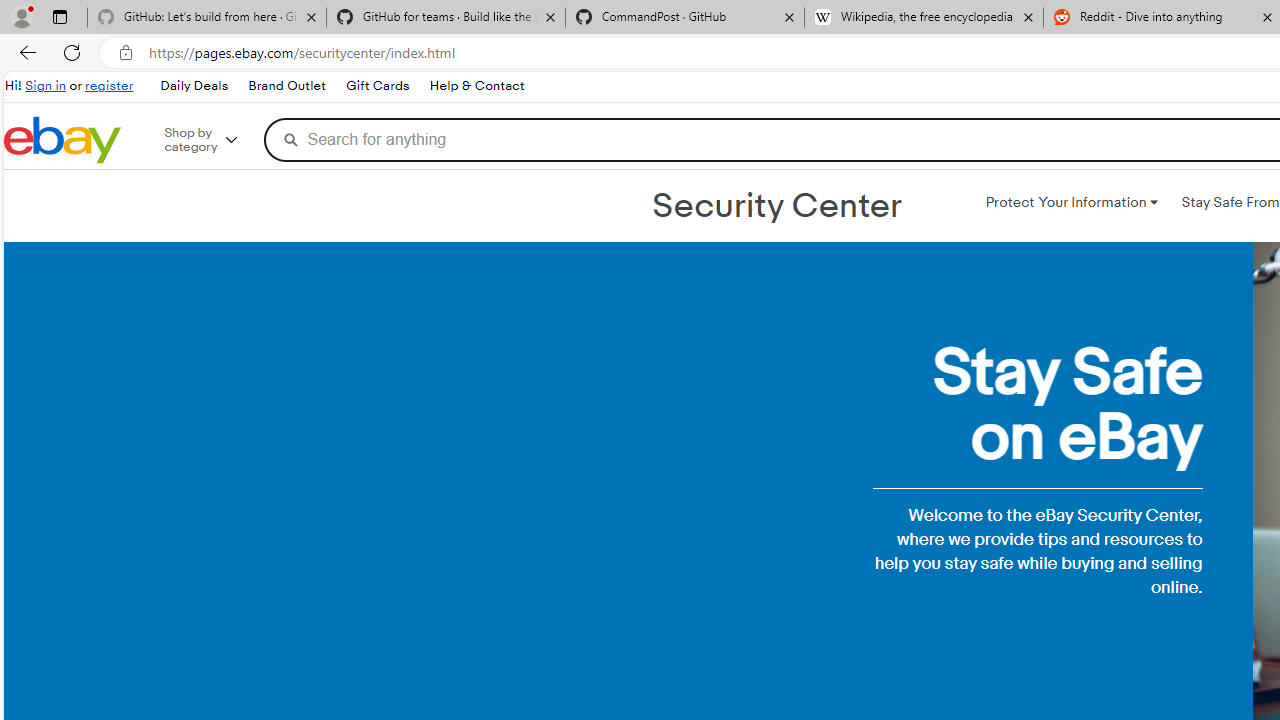 This screenshot has width=1280, height=720. Describe the element at coordinates (193, 86) in the screenshot. I see `Daily Deals` at that location.